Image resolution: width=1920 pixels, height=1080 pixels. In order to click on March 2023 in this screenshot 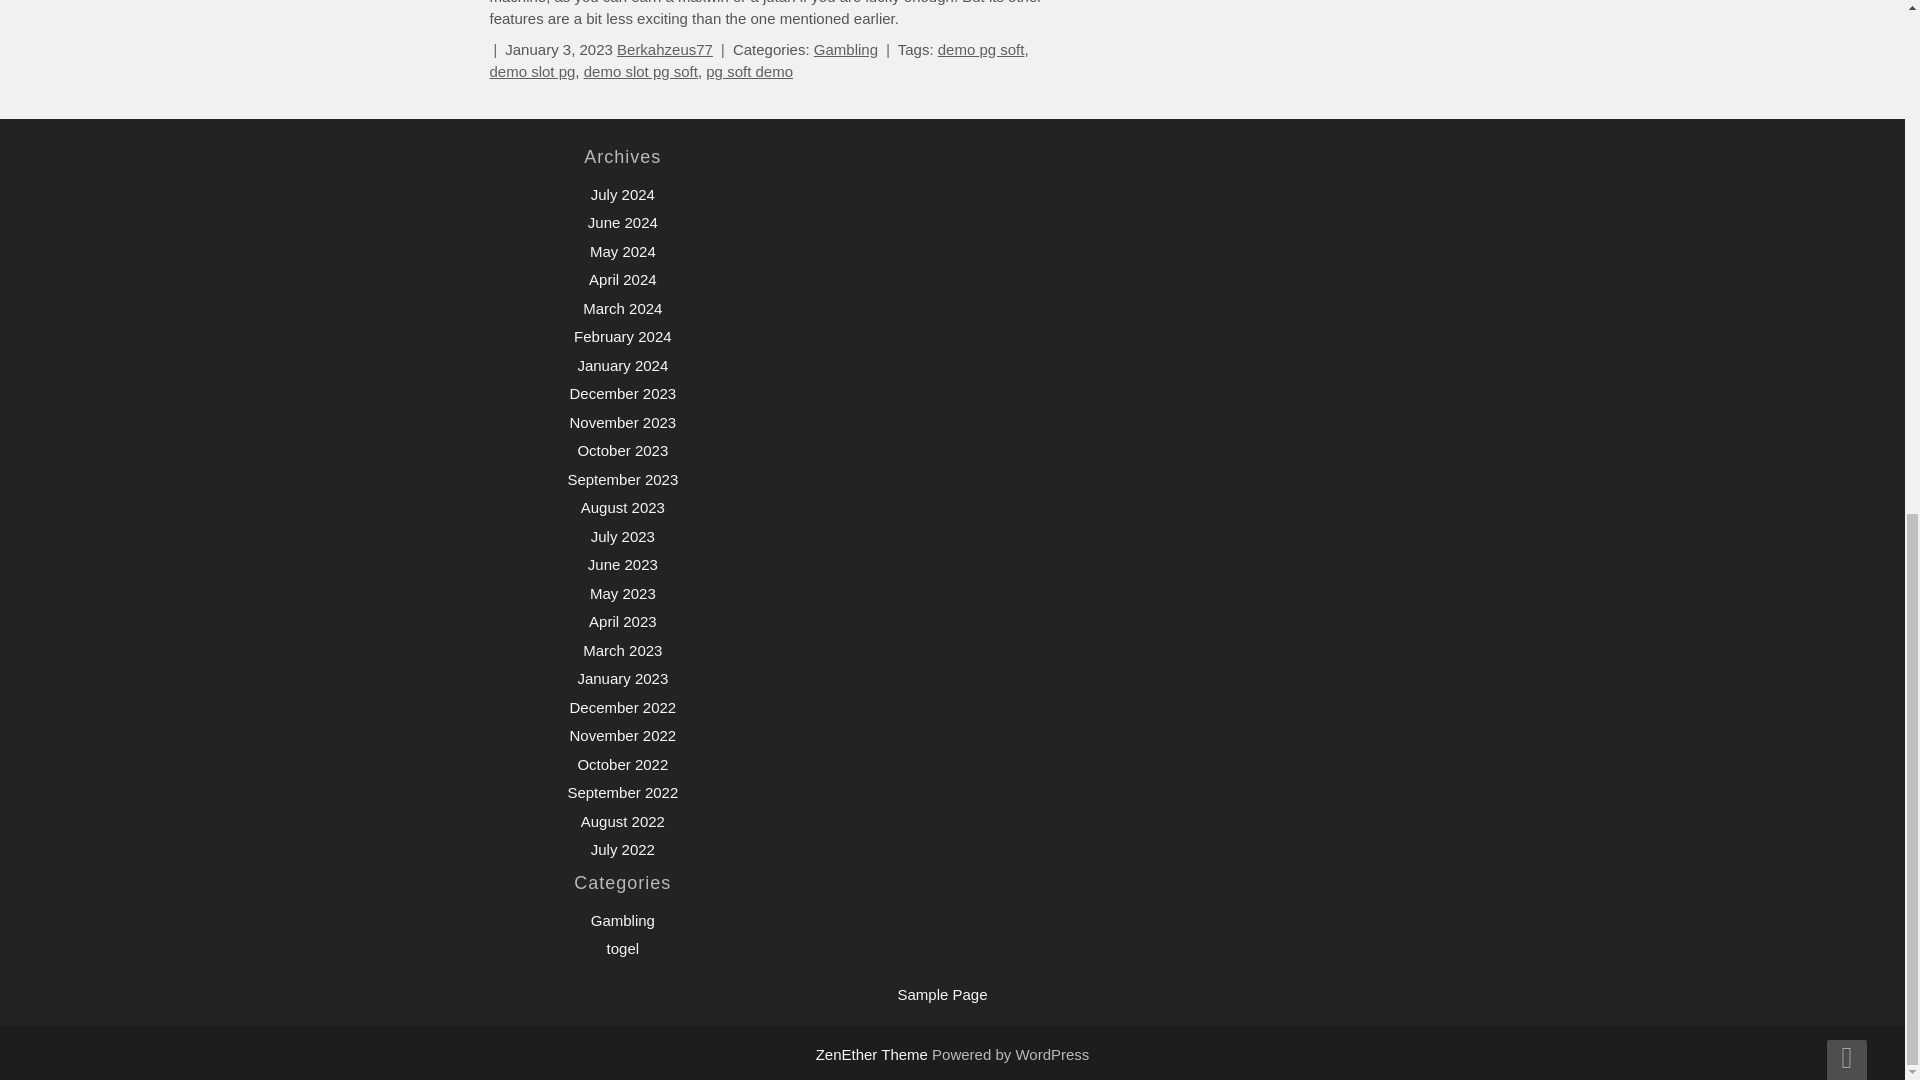, I will do `click(622, 650)`.